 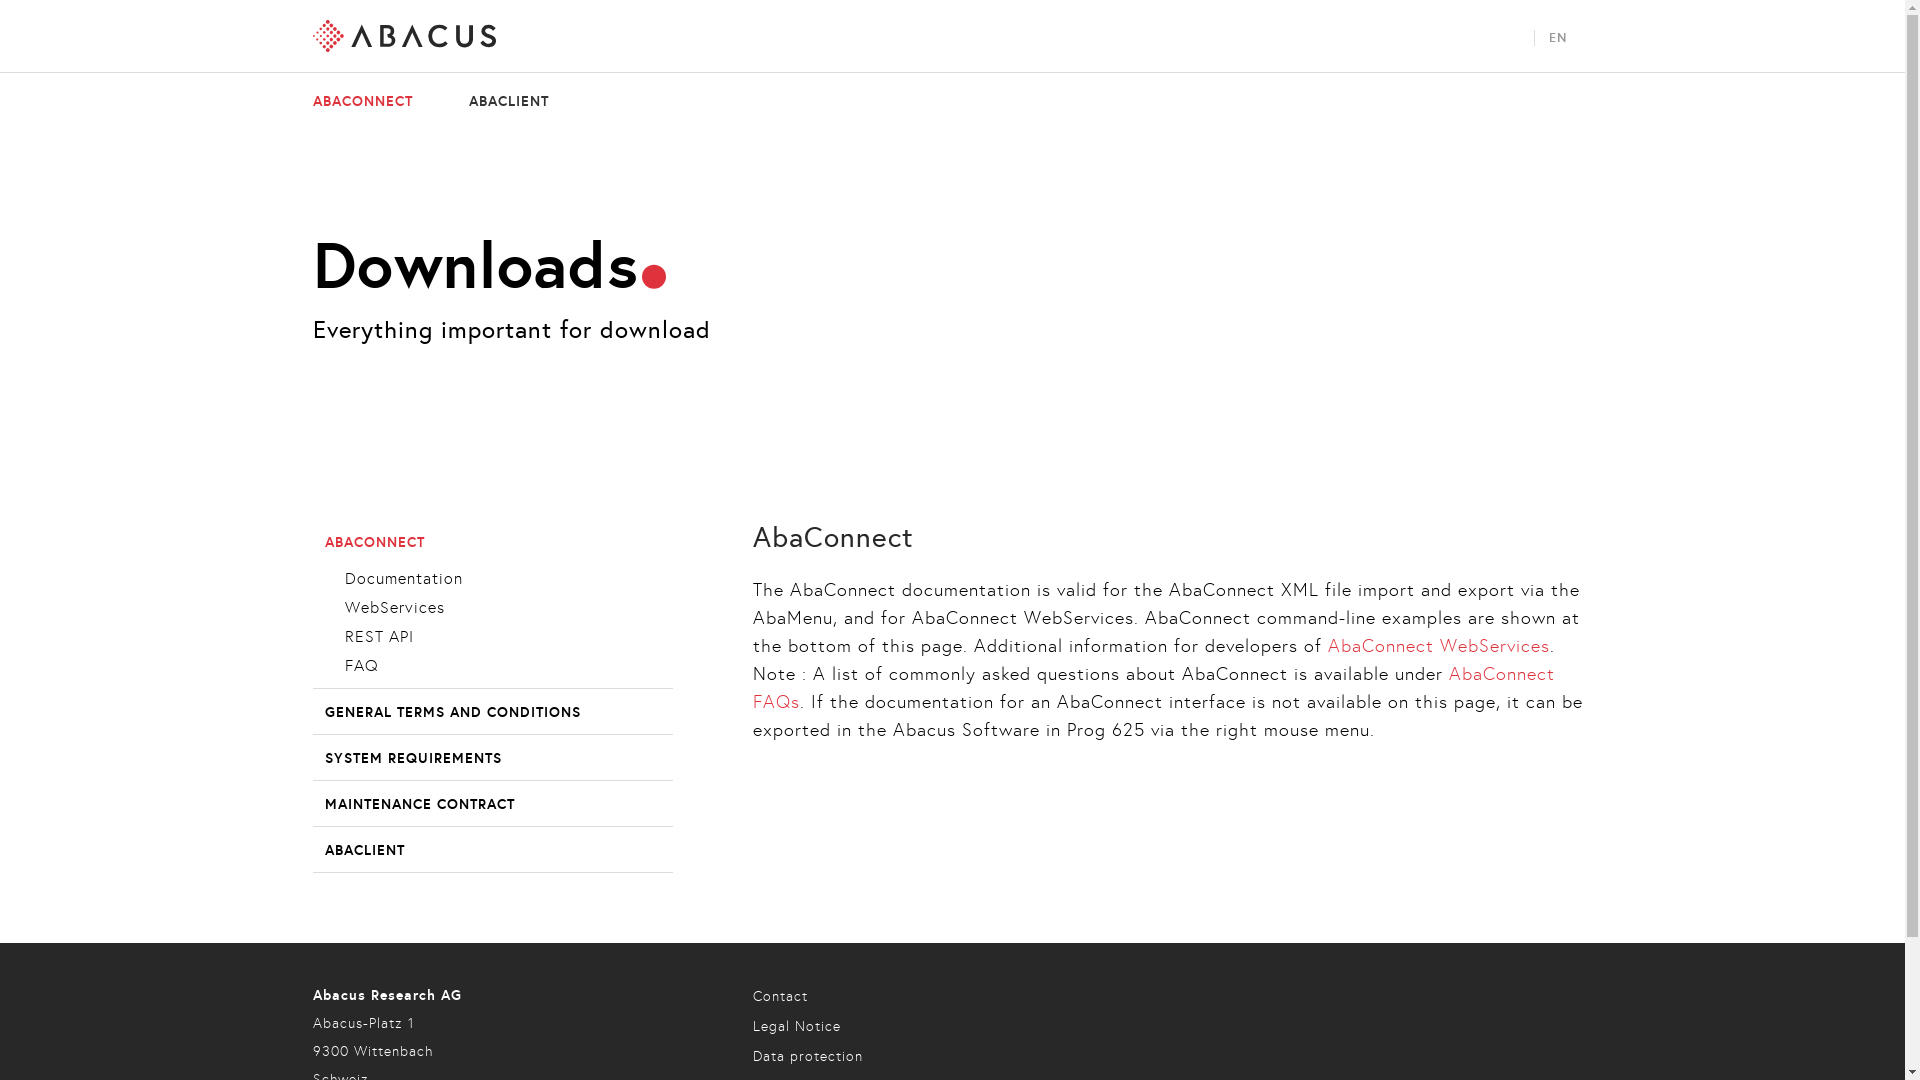 I want to click on GENERAL TERMS AND CONDITIONS, so click(x=452, y=712).